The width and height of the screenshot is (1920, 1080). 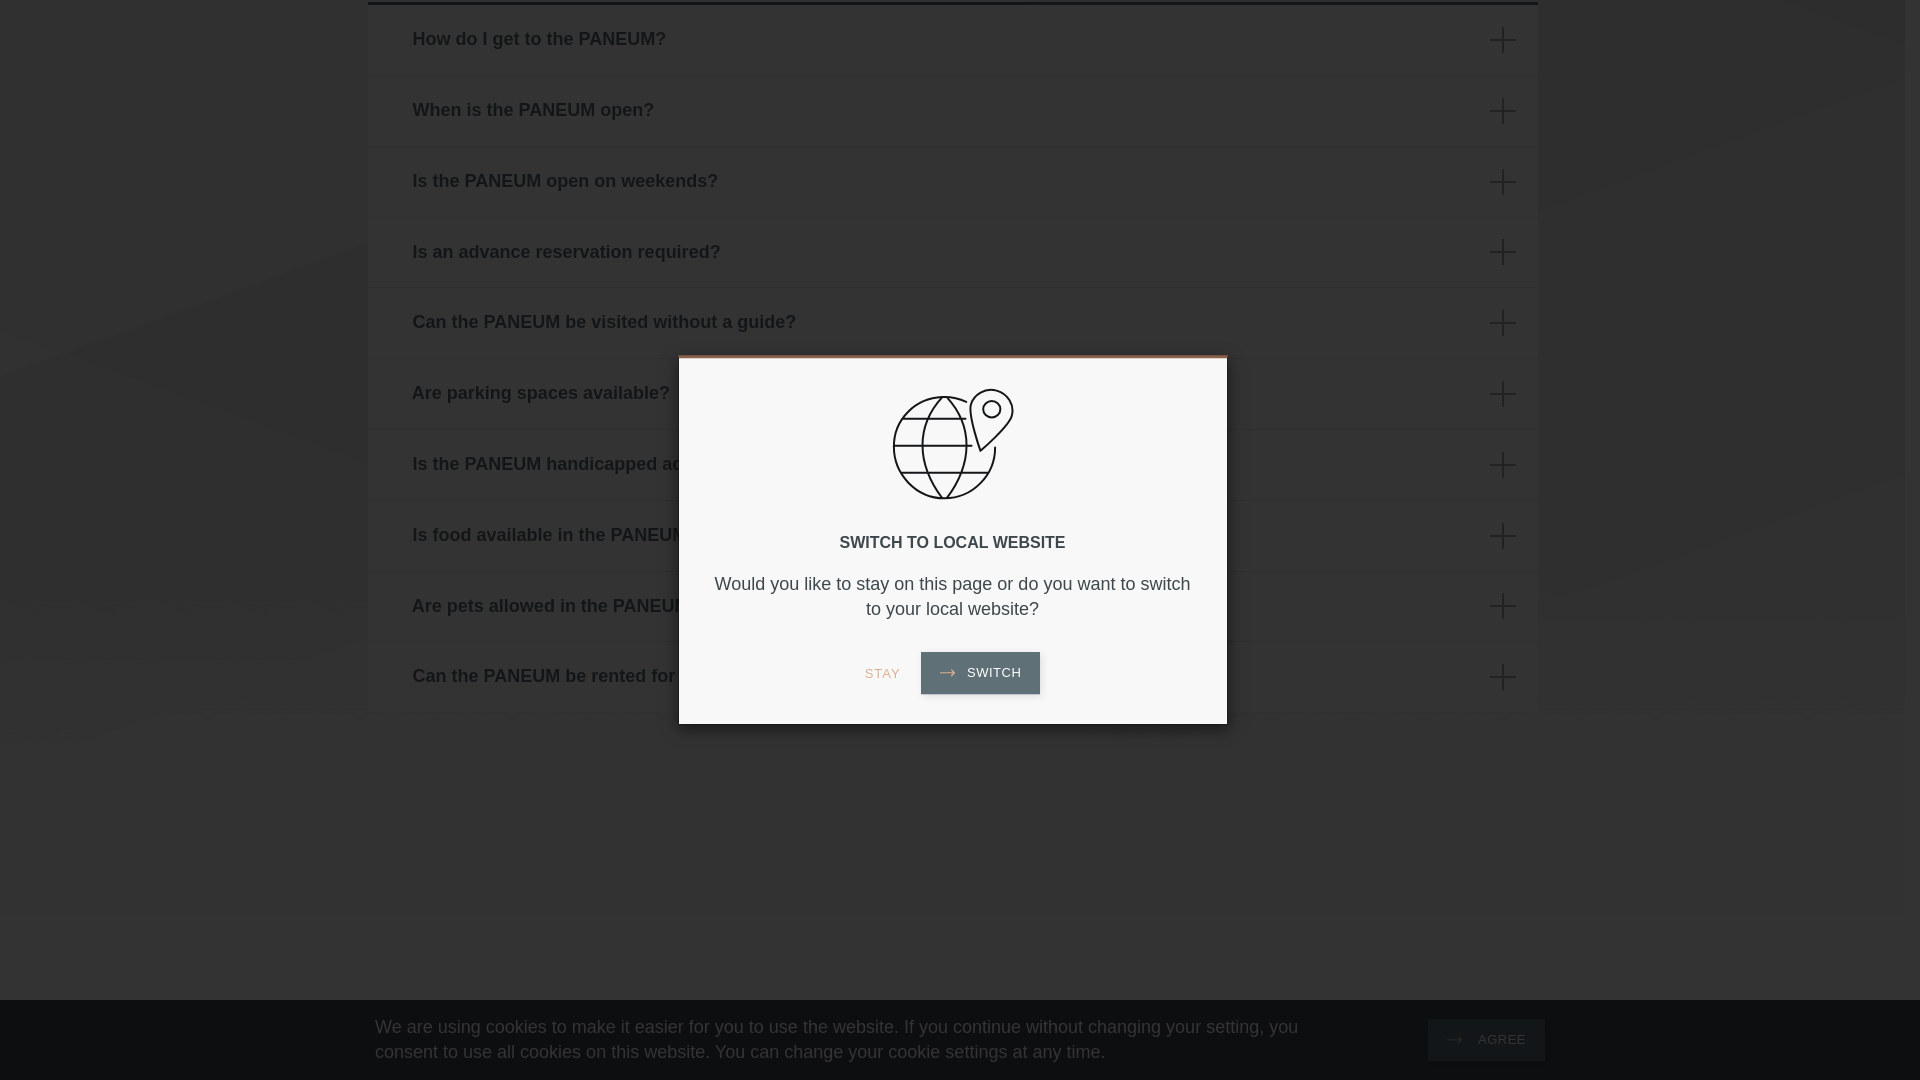 What do you see at coordinates (952, 322) in the screenshot?
I see `Can the PANEUM be visited without a guide?` at bounding box center [952, 322].